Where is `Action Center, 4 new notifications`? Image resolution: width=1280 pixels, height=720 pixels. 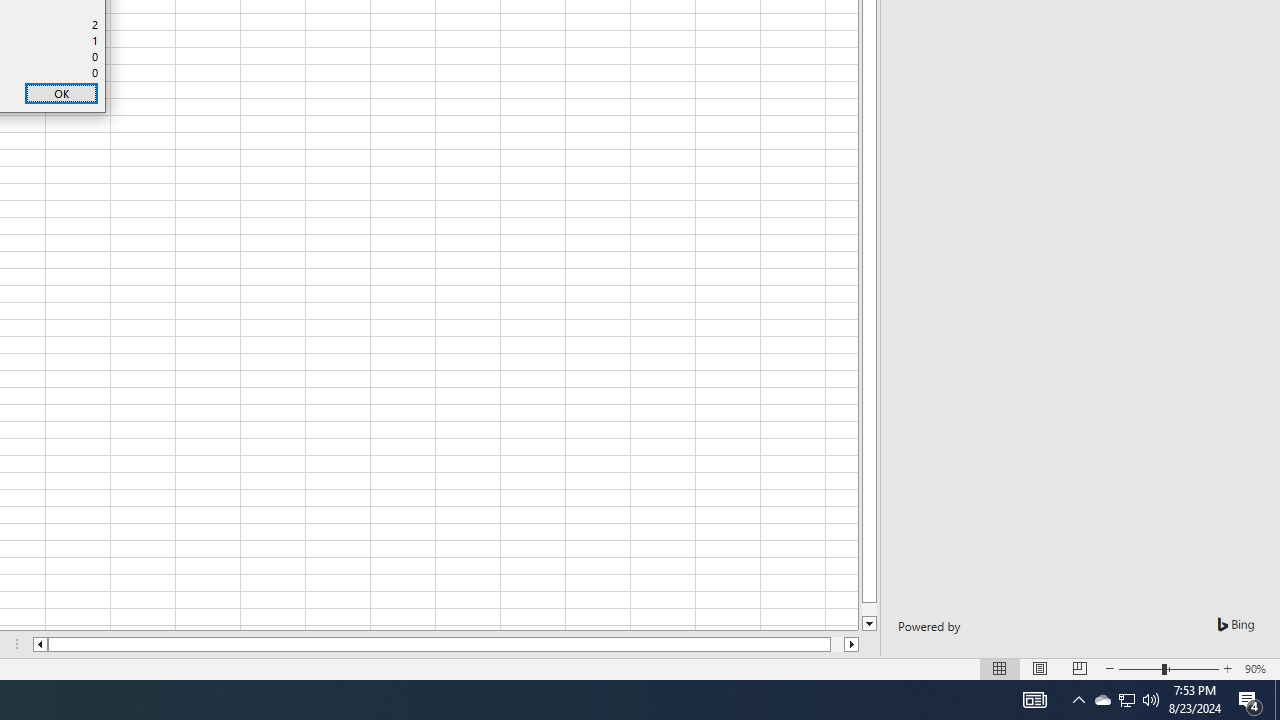
Action Center, 4 new notifications is located at coordinates (1126, 700).